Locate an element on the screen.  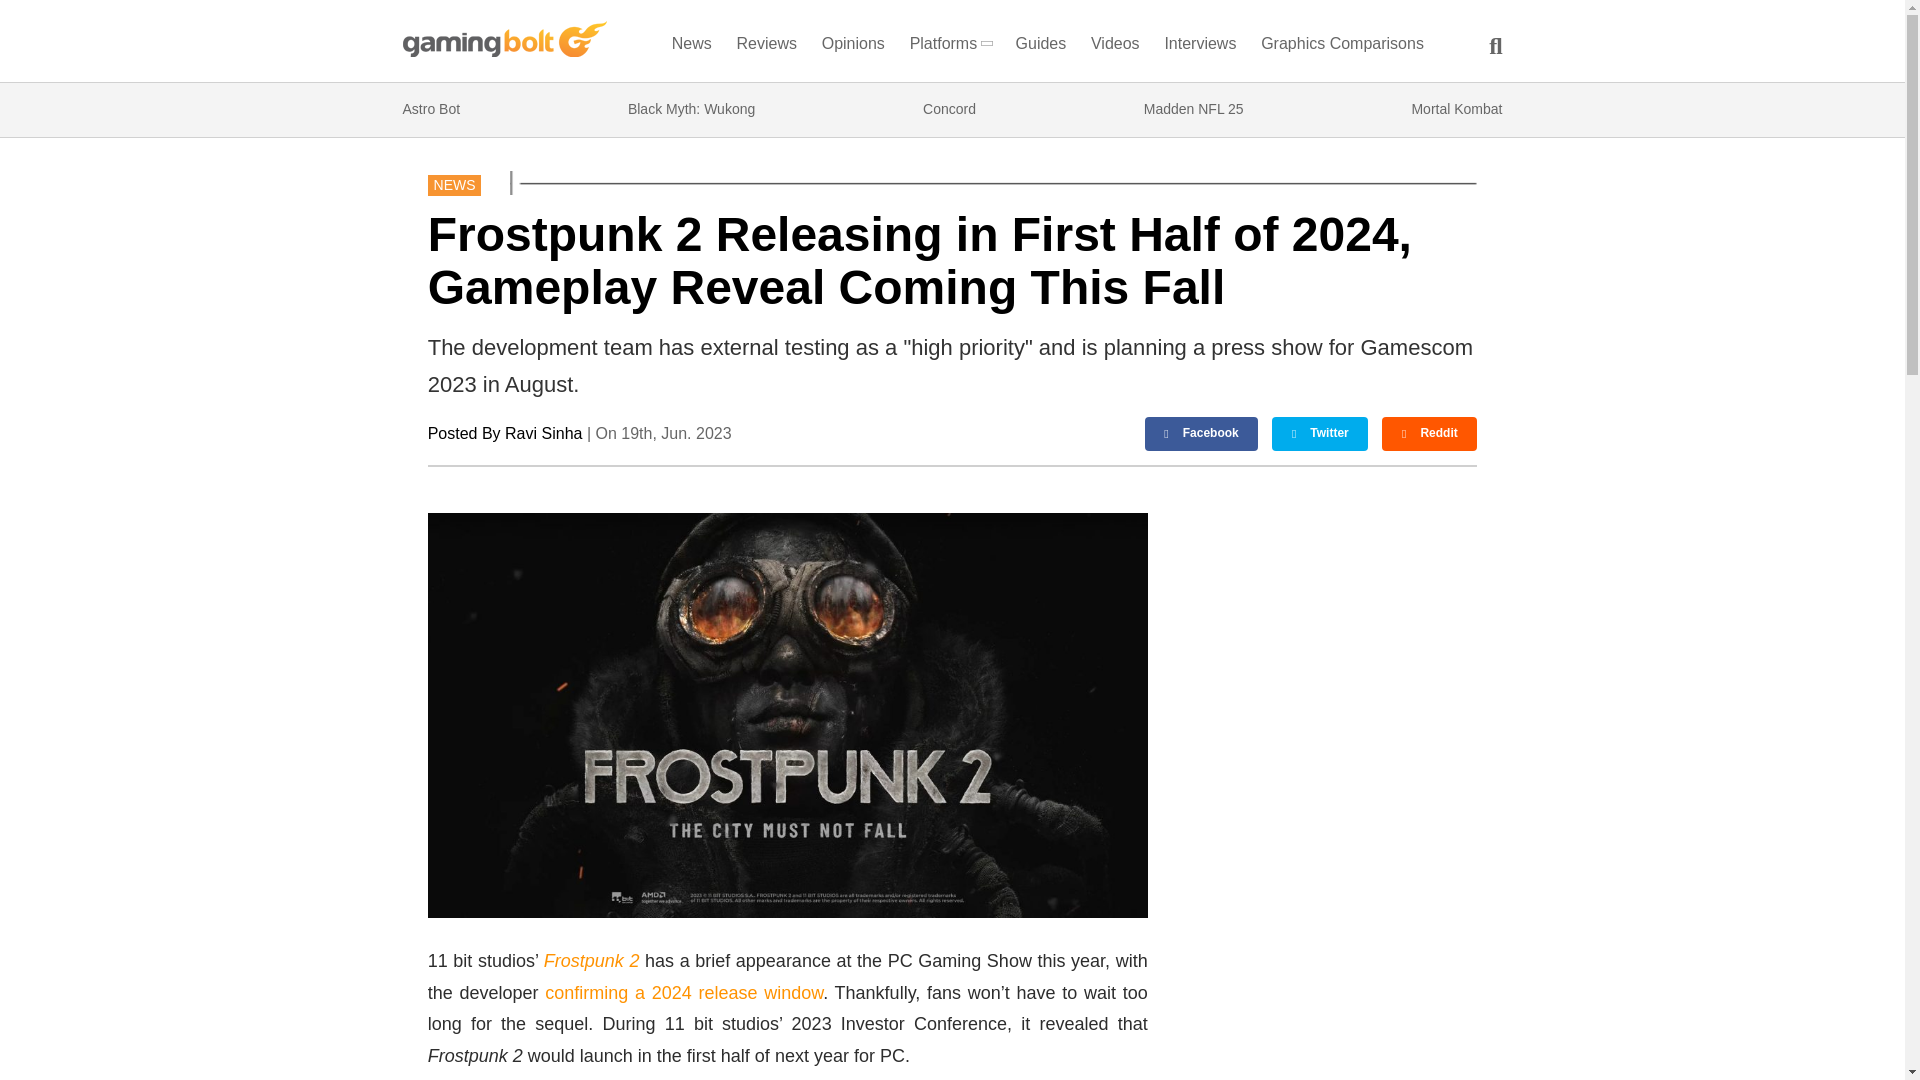
Facebook is located at coordinates (1202, 434).